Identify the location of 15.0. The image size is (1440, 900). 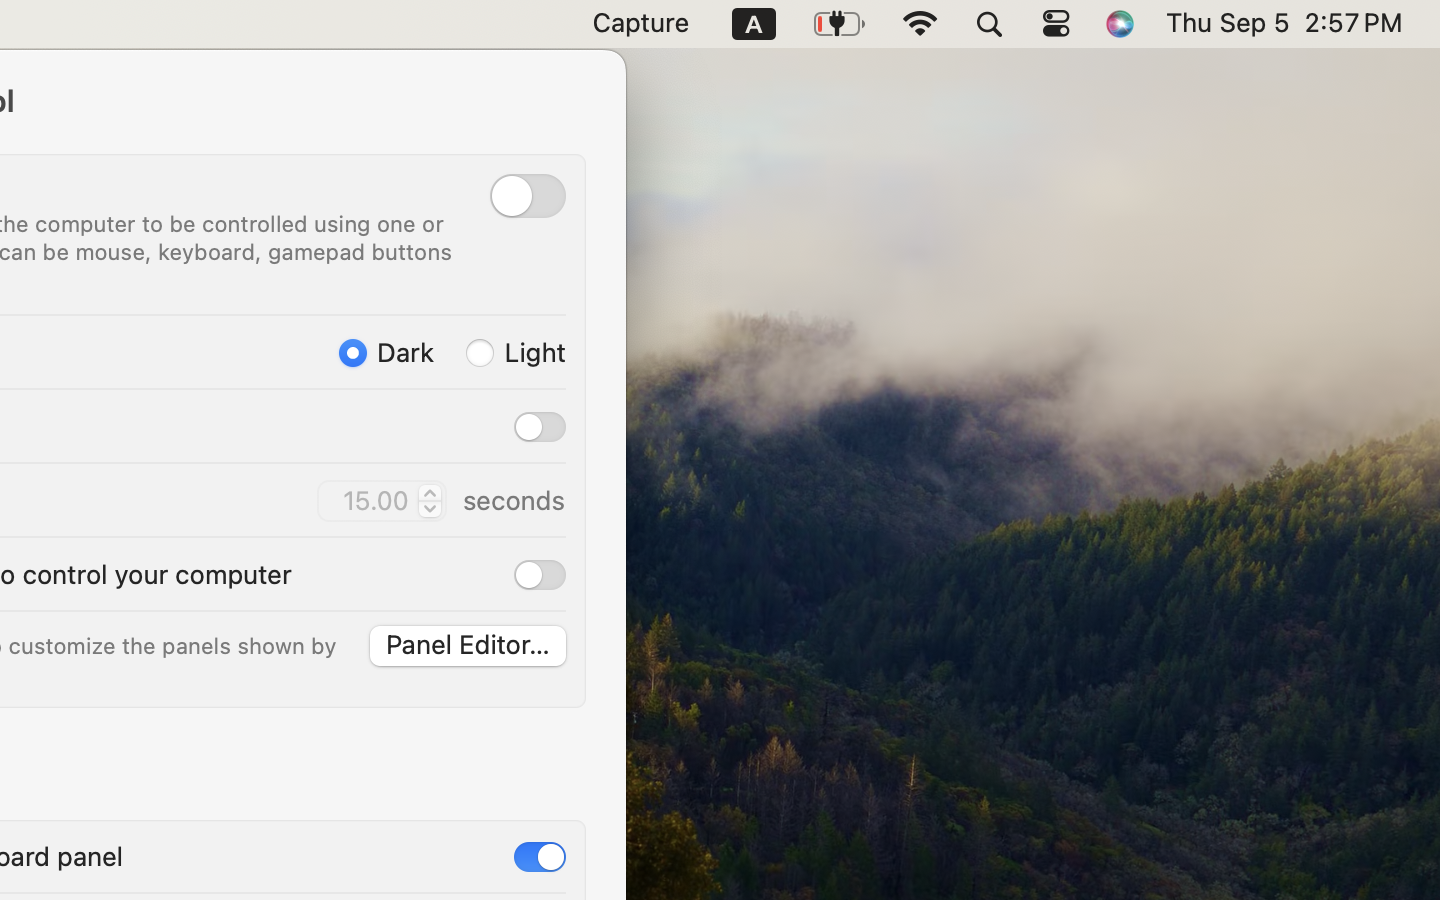
(428, 500).